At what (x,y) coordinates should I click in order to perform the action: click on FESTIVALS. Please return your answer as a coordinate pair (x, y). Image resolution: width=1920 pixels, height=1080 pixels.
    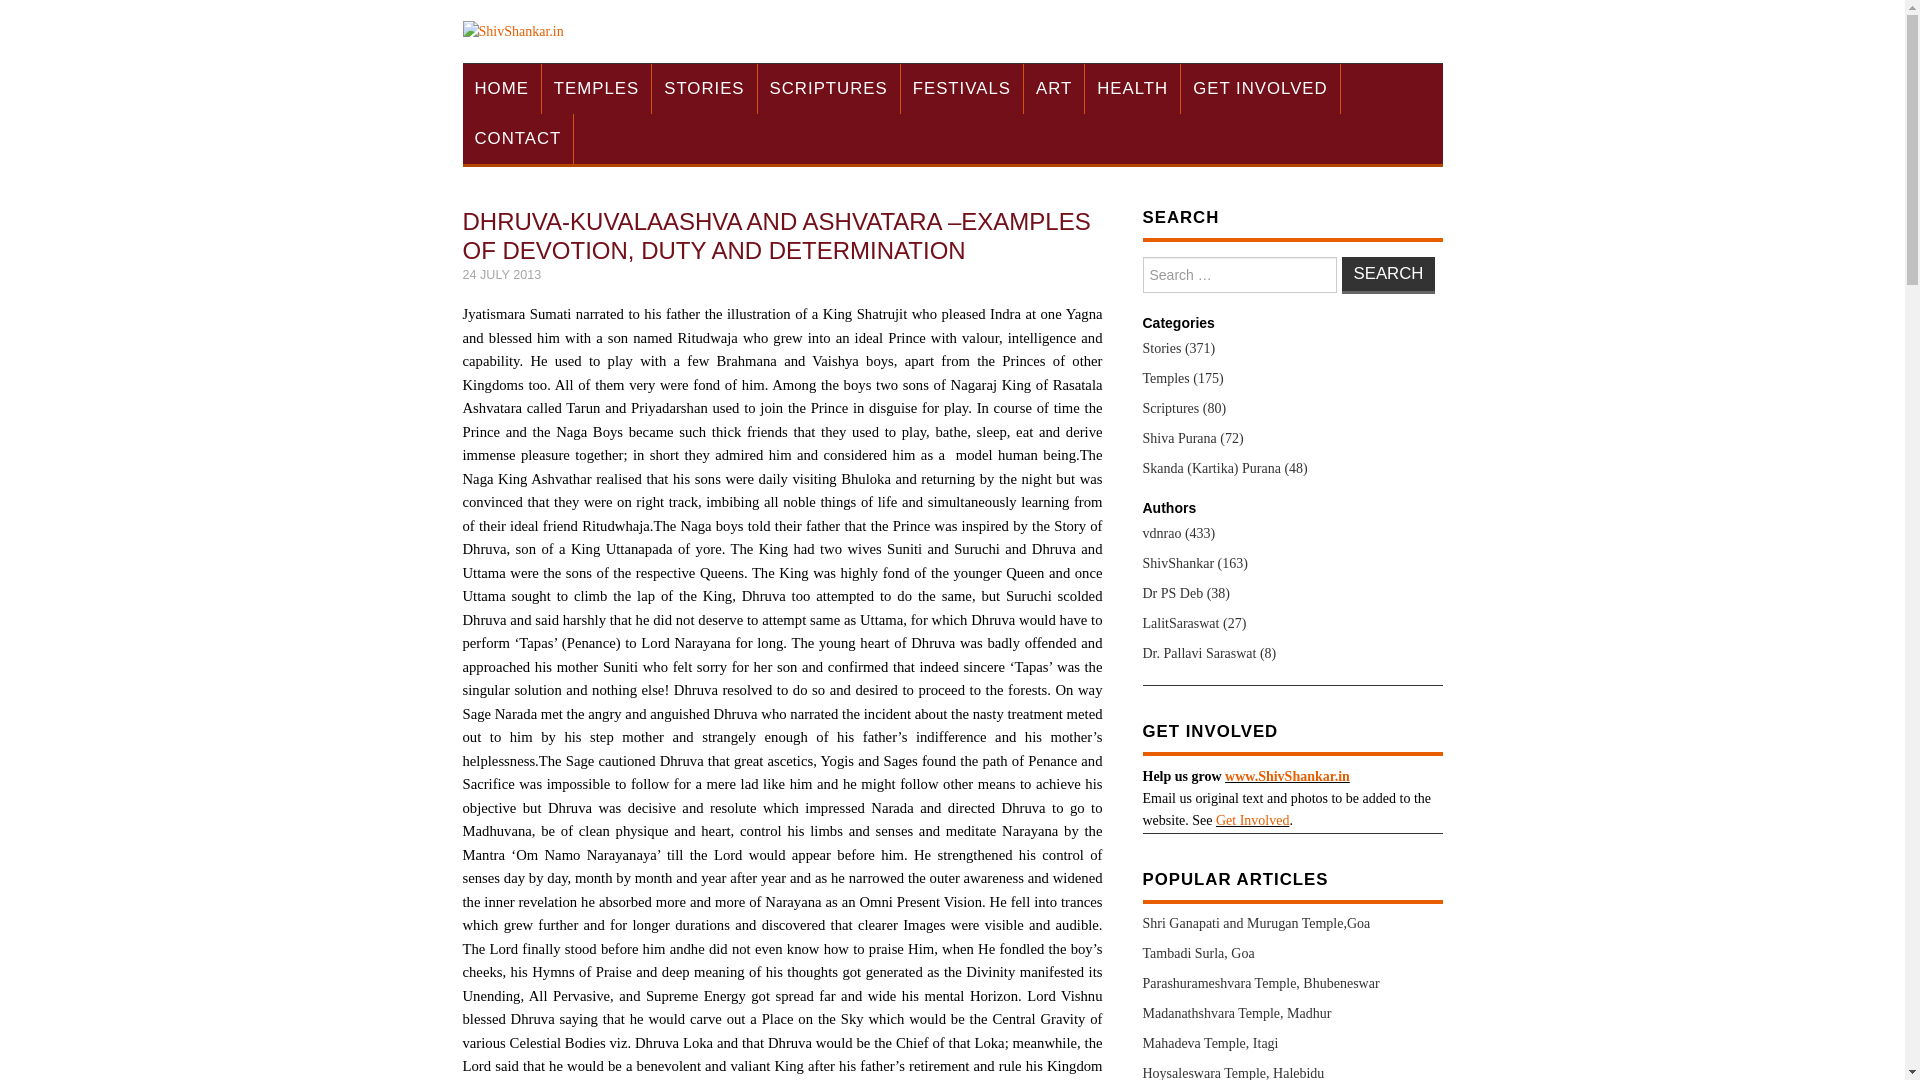
    Looking at the image, I should click on (962, 88).